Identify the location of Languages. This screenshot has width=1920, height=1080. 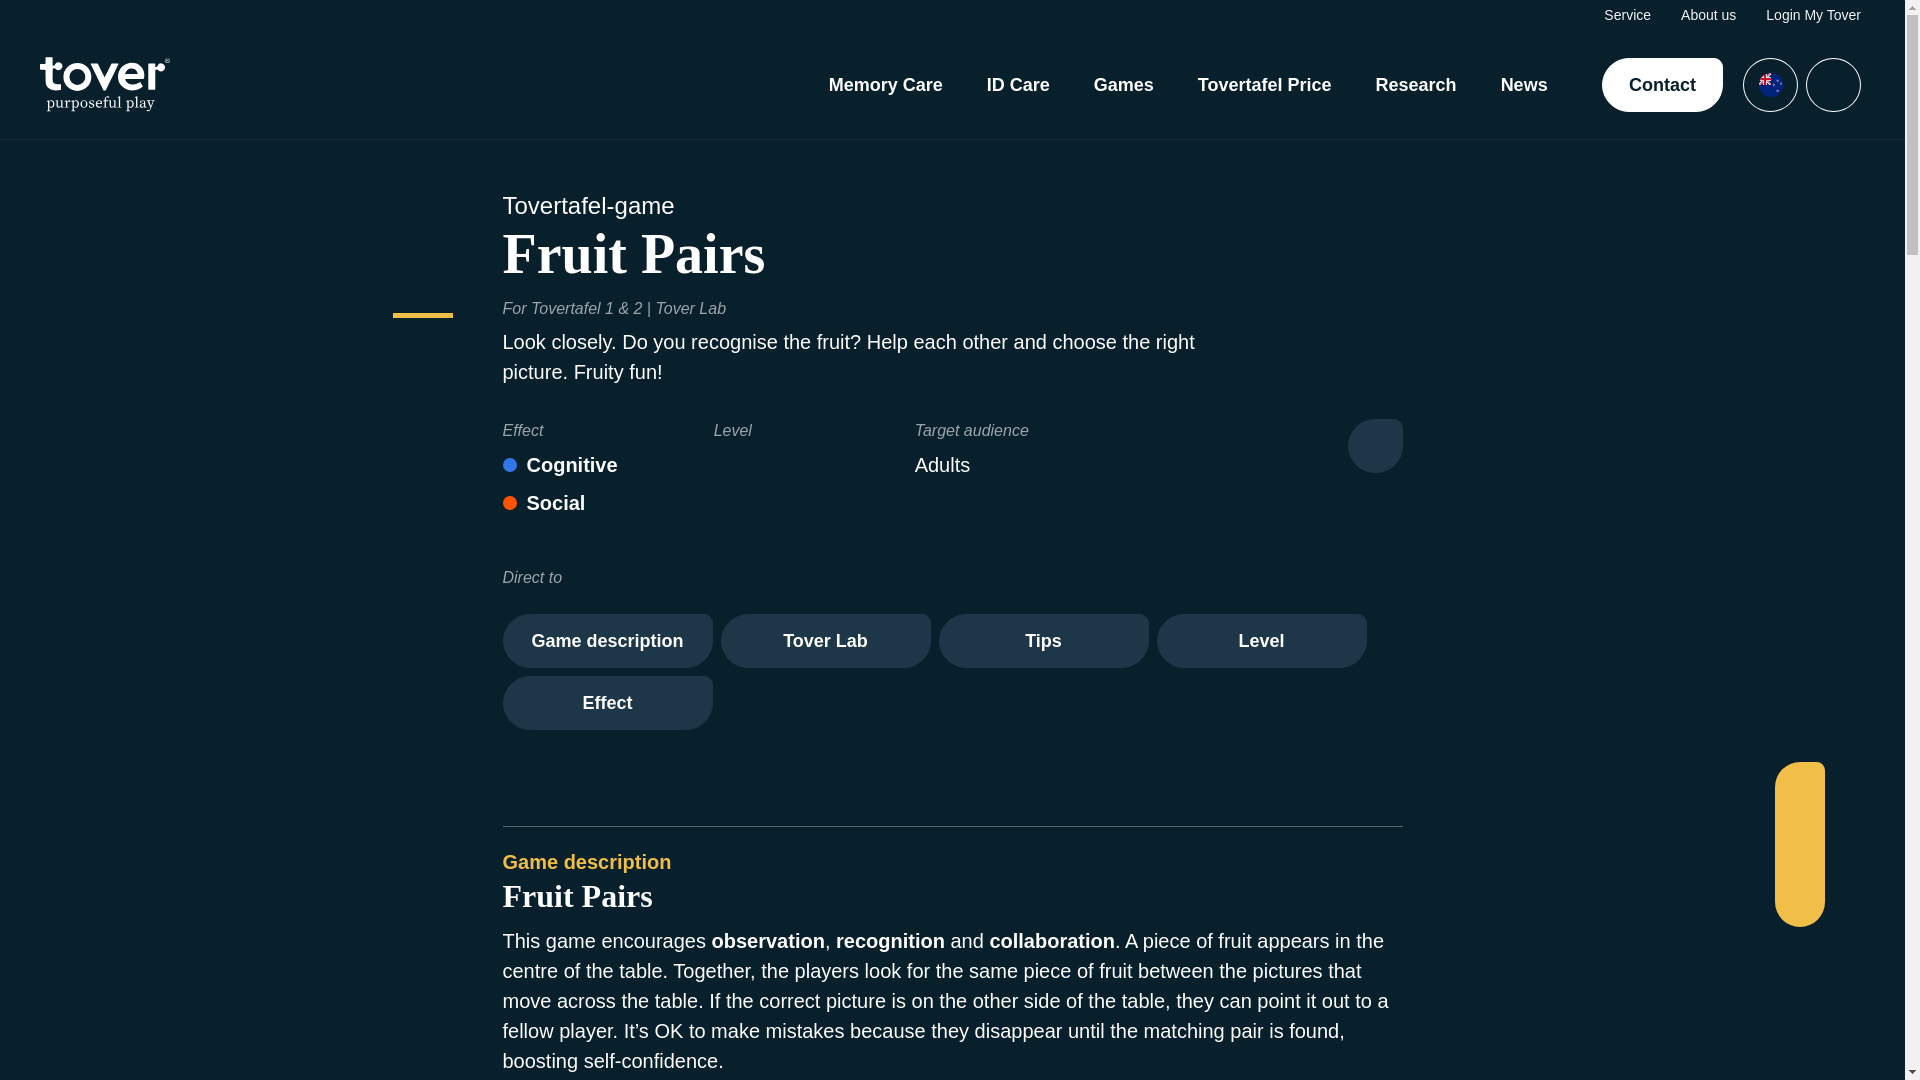
(1770, 85).